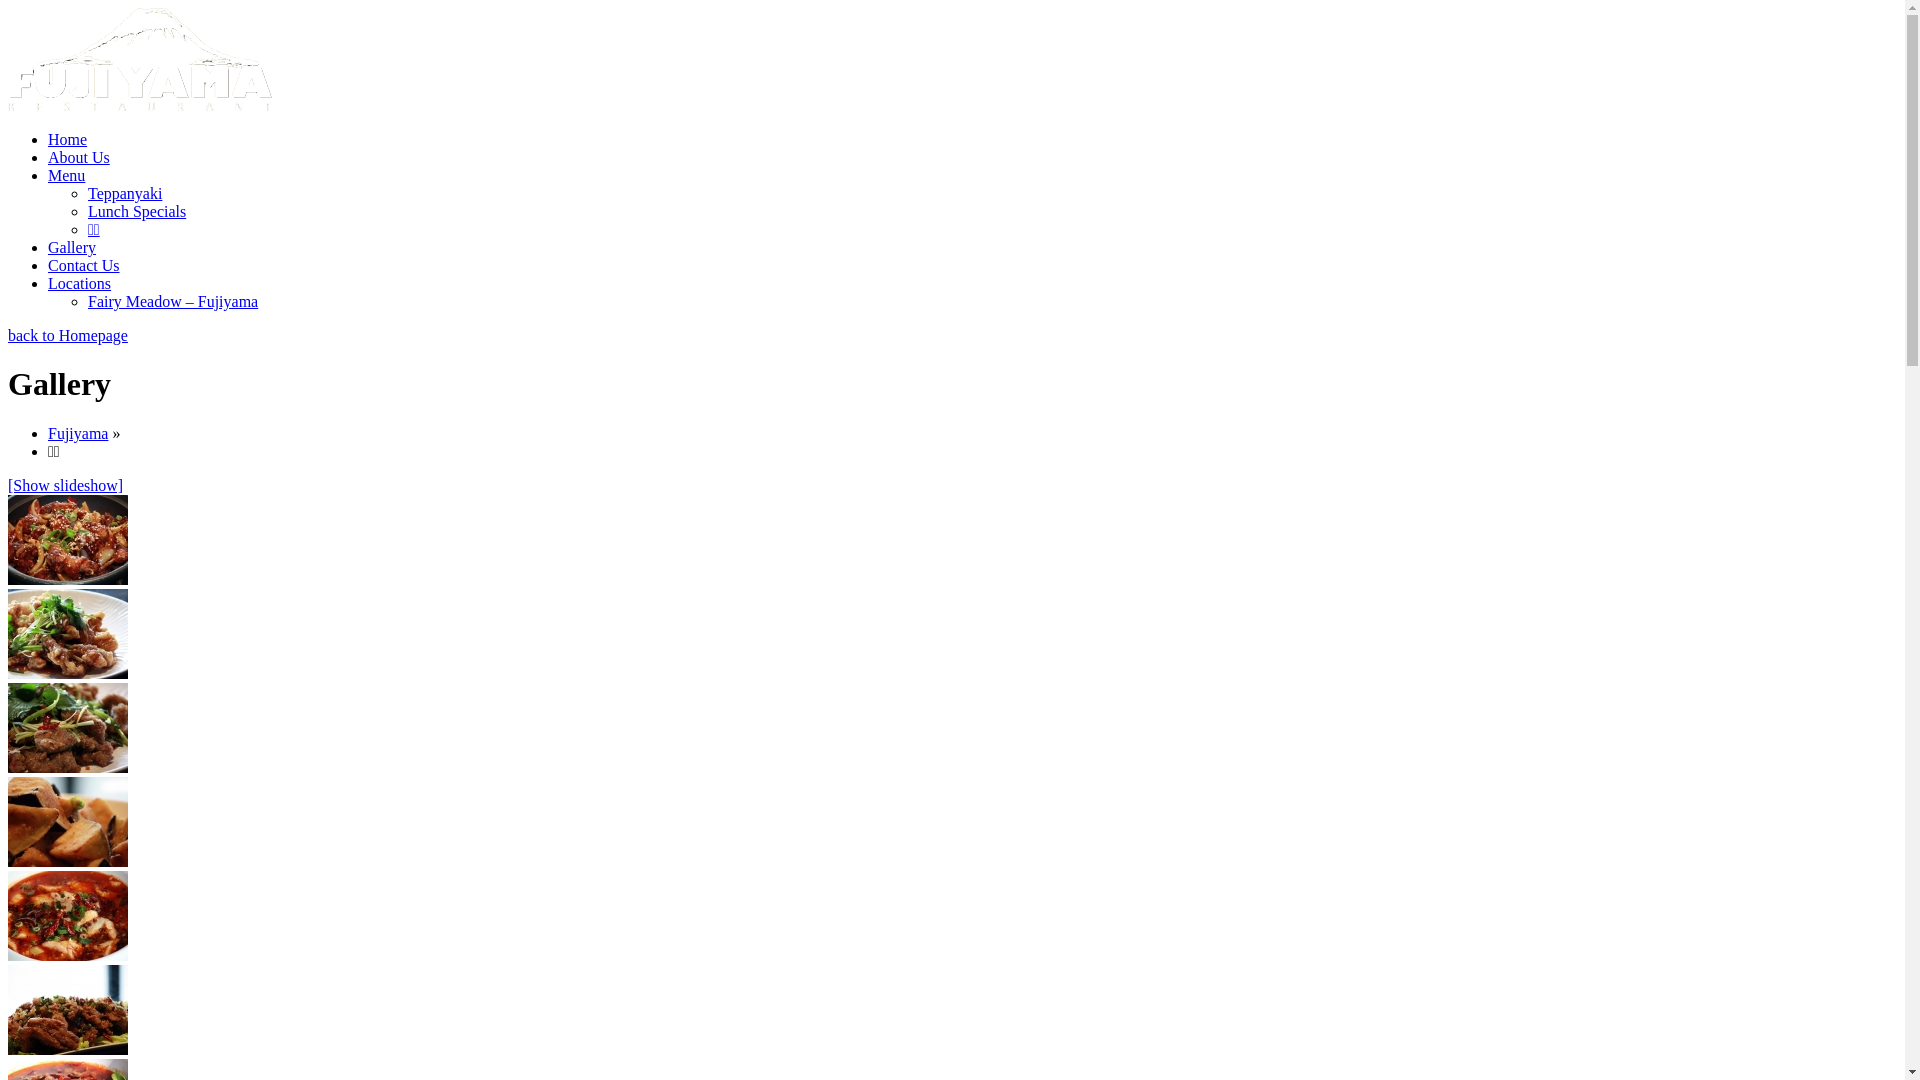 The height and width of the screenshot is (1080, 1920). I want to click on Garlic-Pork-Ribs, so click(68, 1010).